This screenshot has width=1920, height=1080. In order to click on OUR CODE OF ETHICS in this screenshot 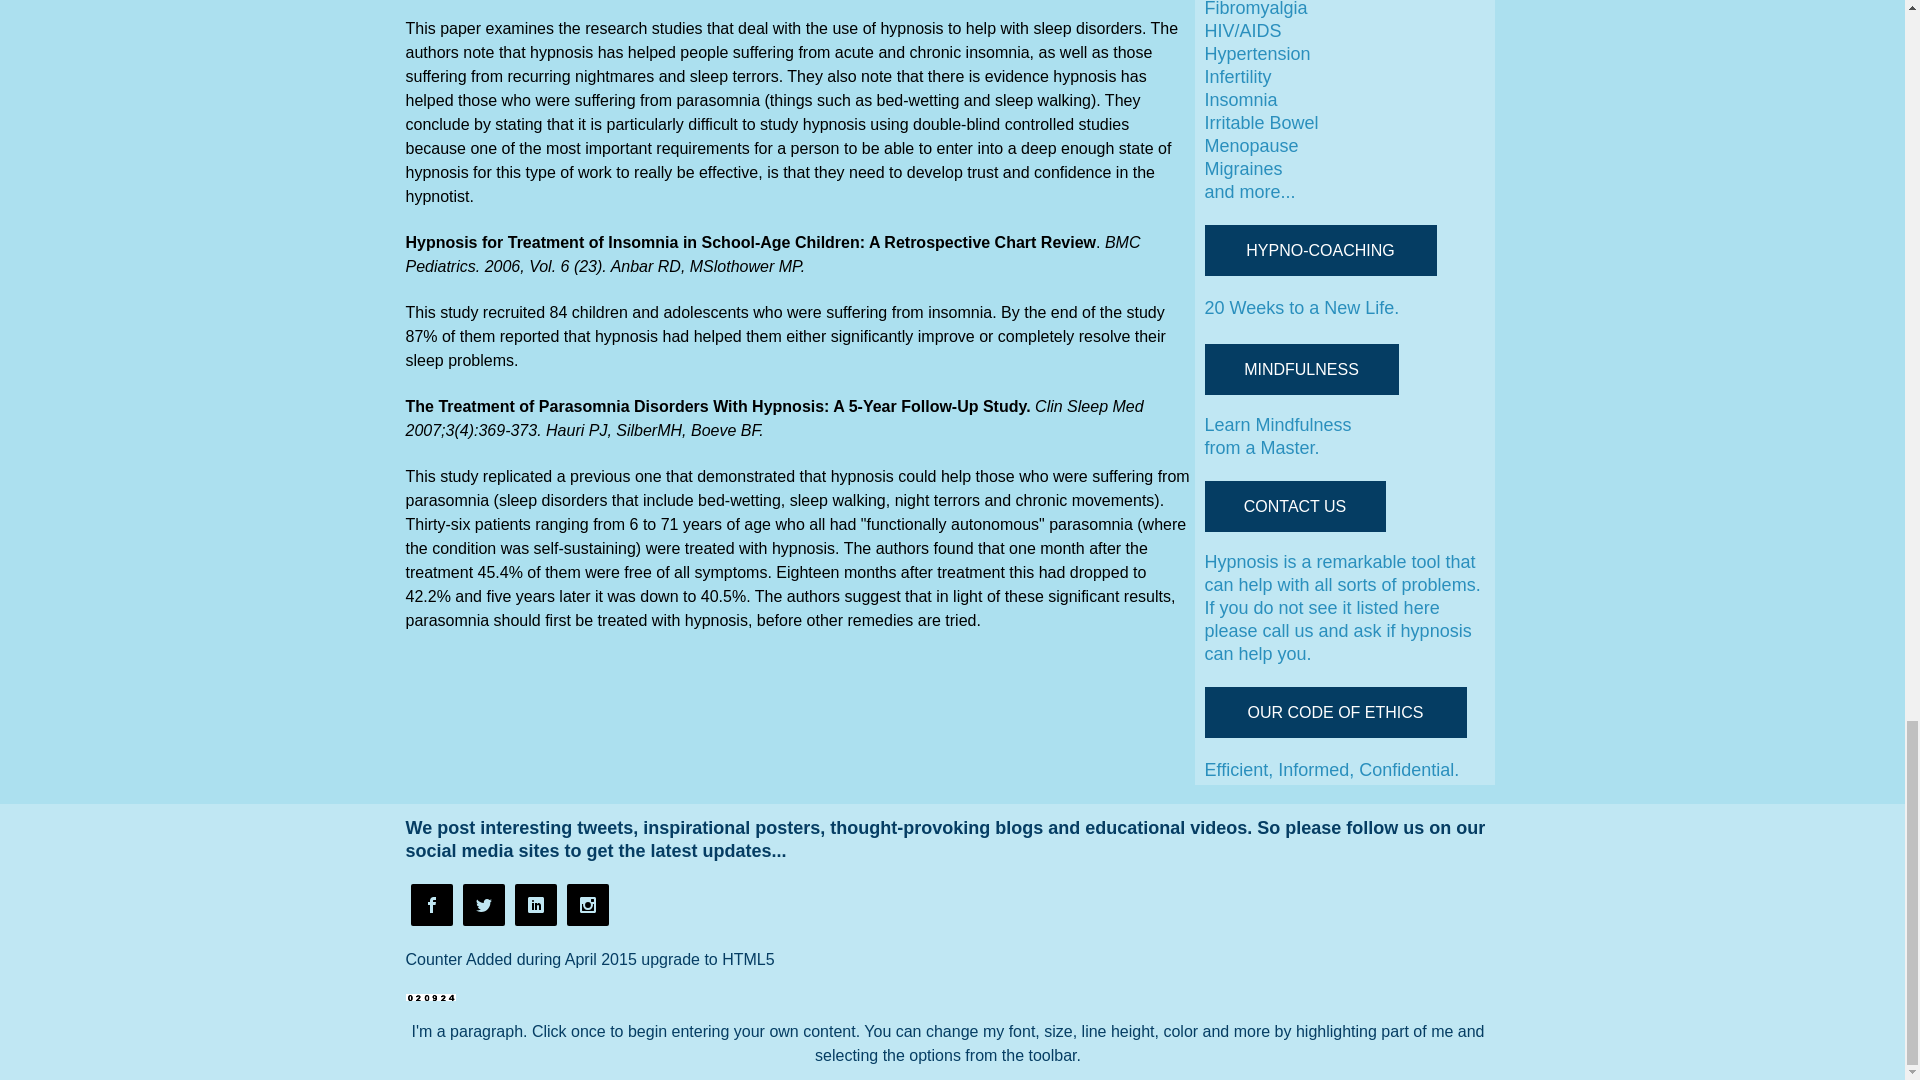, I will do `click(1334, 712)`.